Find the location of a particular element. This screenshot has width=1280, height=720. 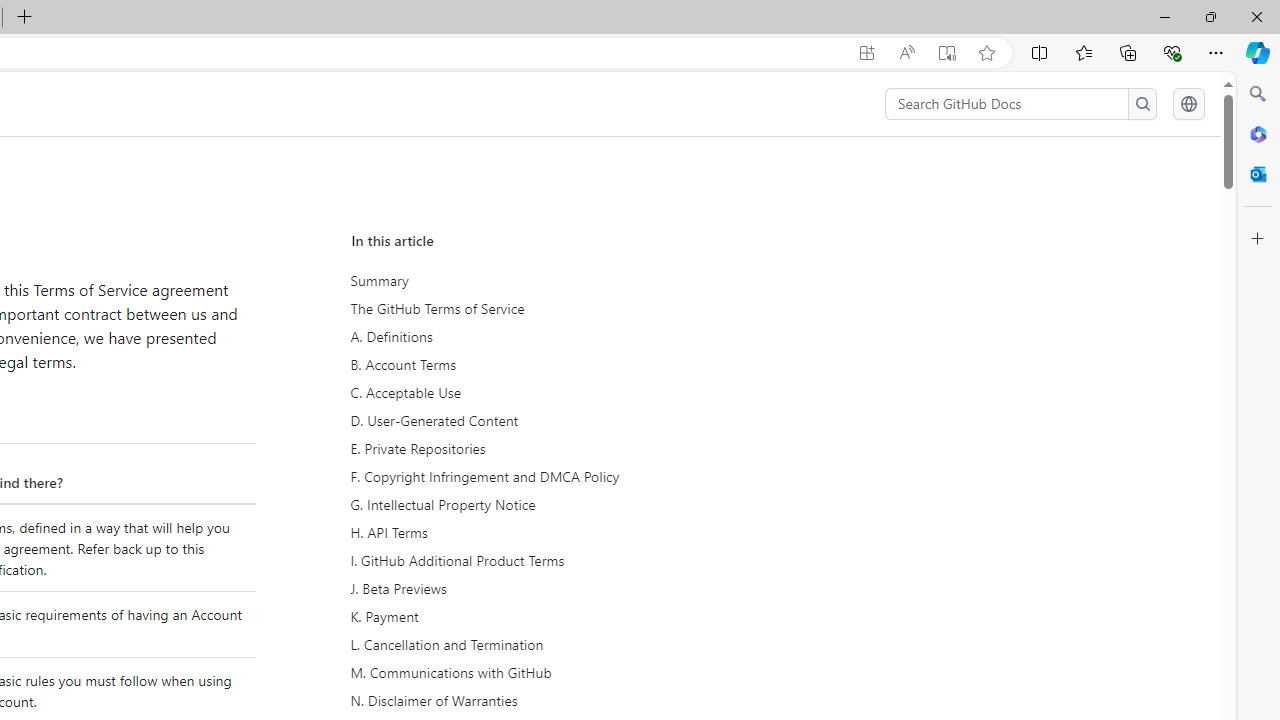

Select language: current language is English is located at coordinates (1188, 104).